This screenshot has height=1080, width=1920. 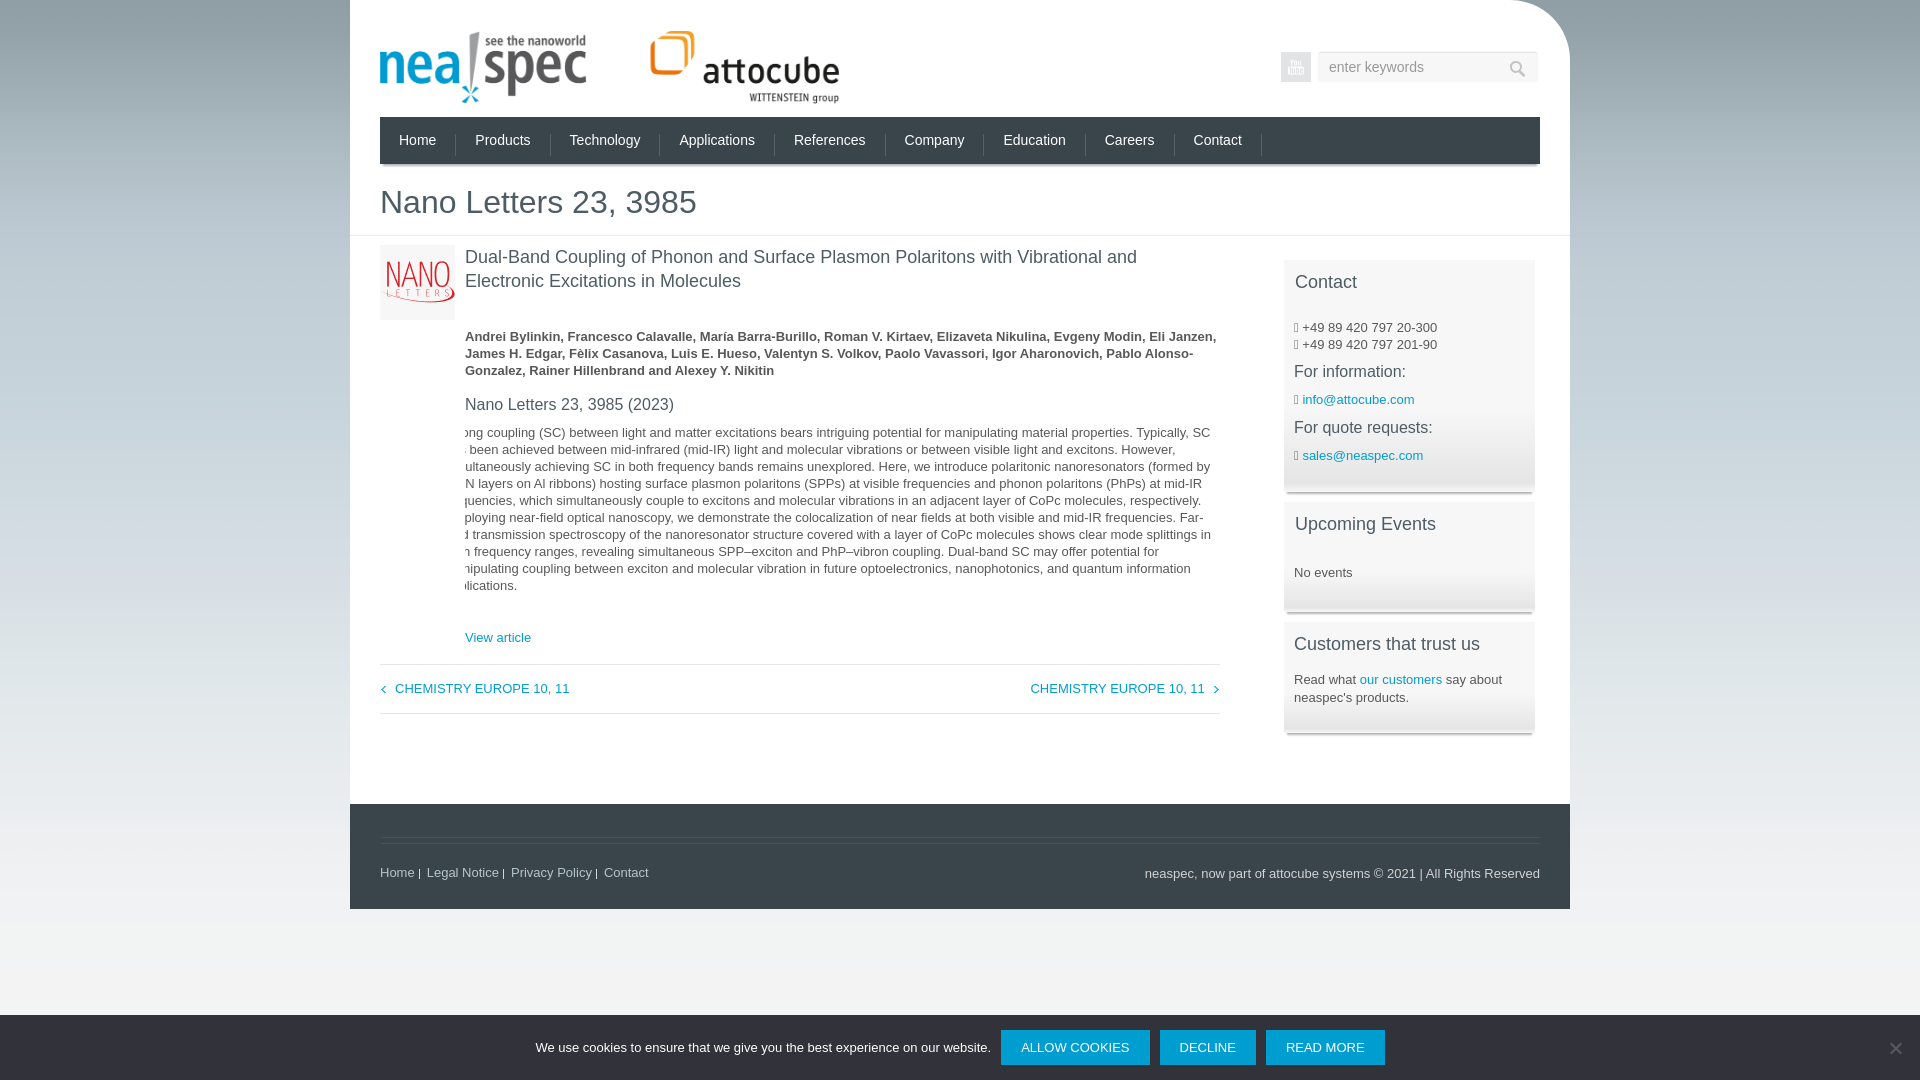 What do you see at coordinates (610, 66) in the screenshot?
I see `neaspec` at bounding box center [610, 66].